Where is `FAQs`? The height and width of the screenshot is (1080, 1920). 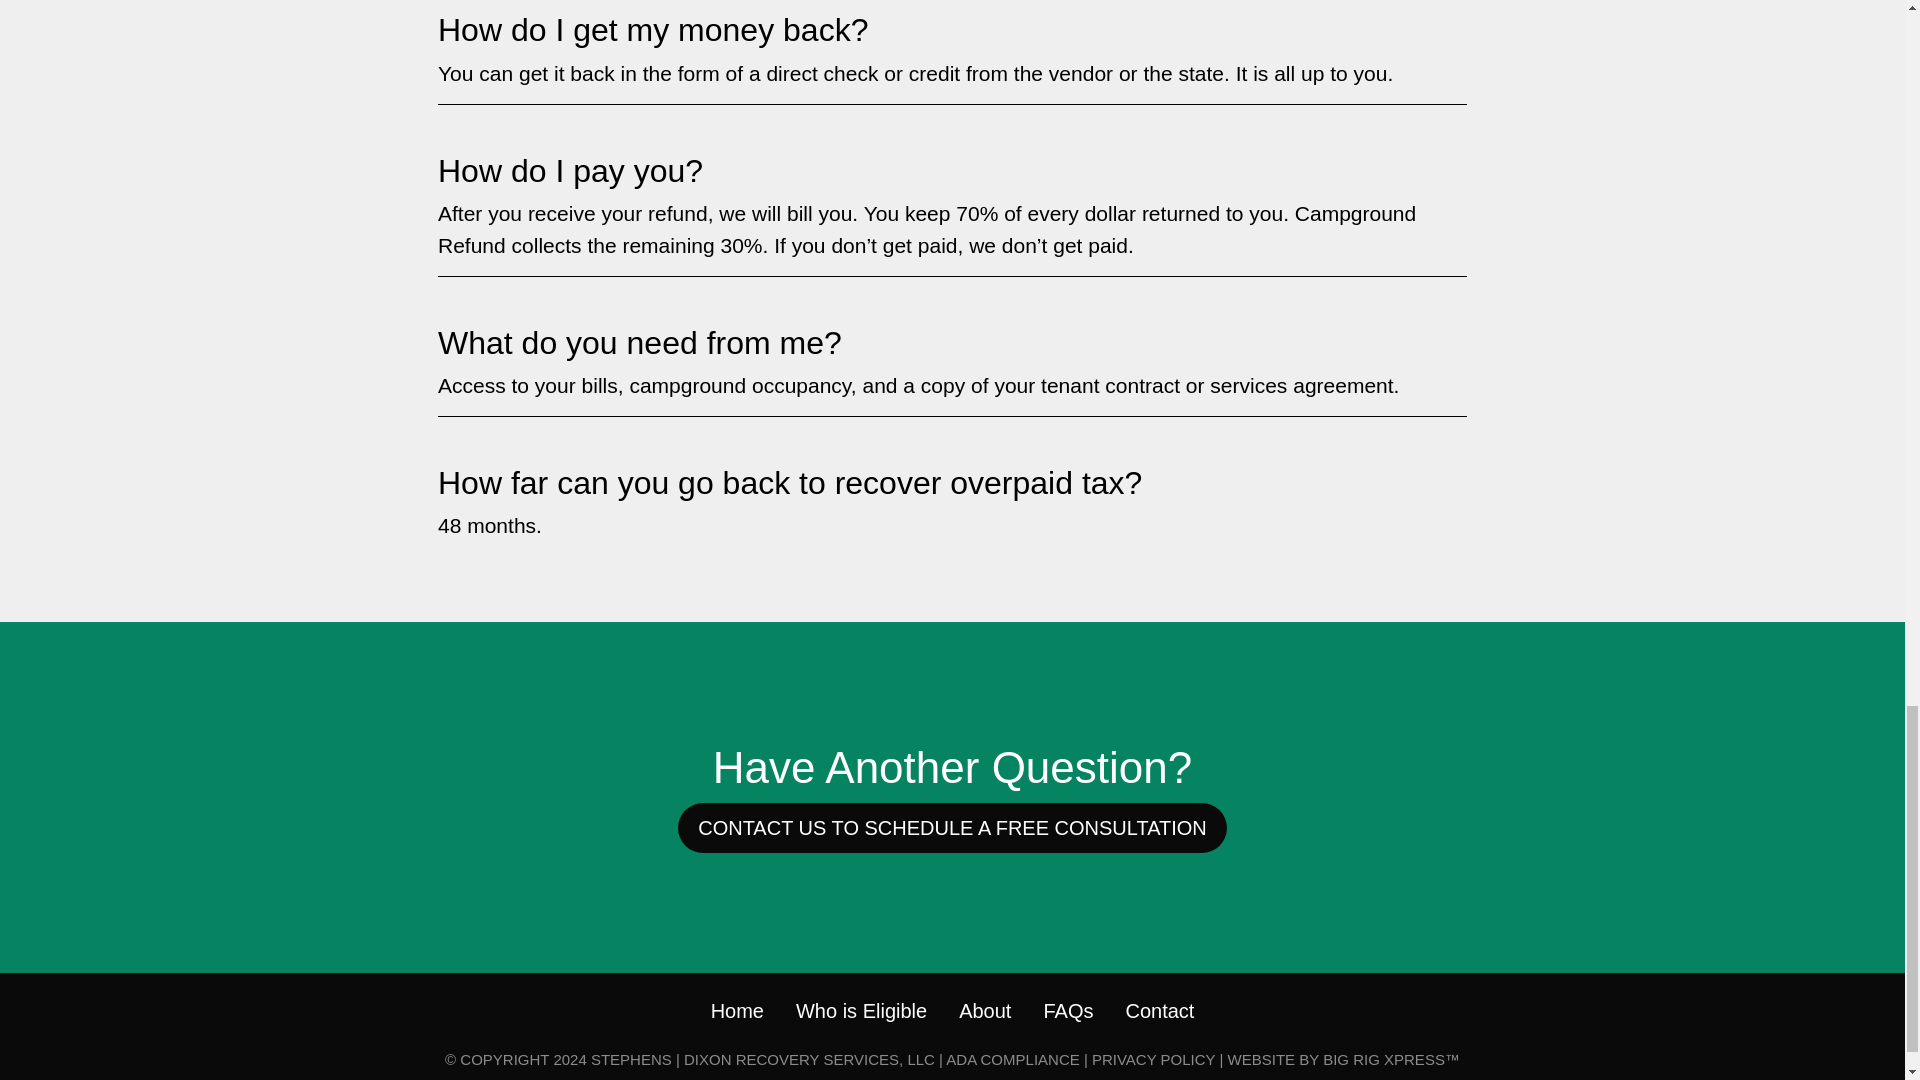 FAQs is located at coordinates (1067, 1010).